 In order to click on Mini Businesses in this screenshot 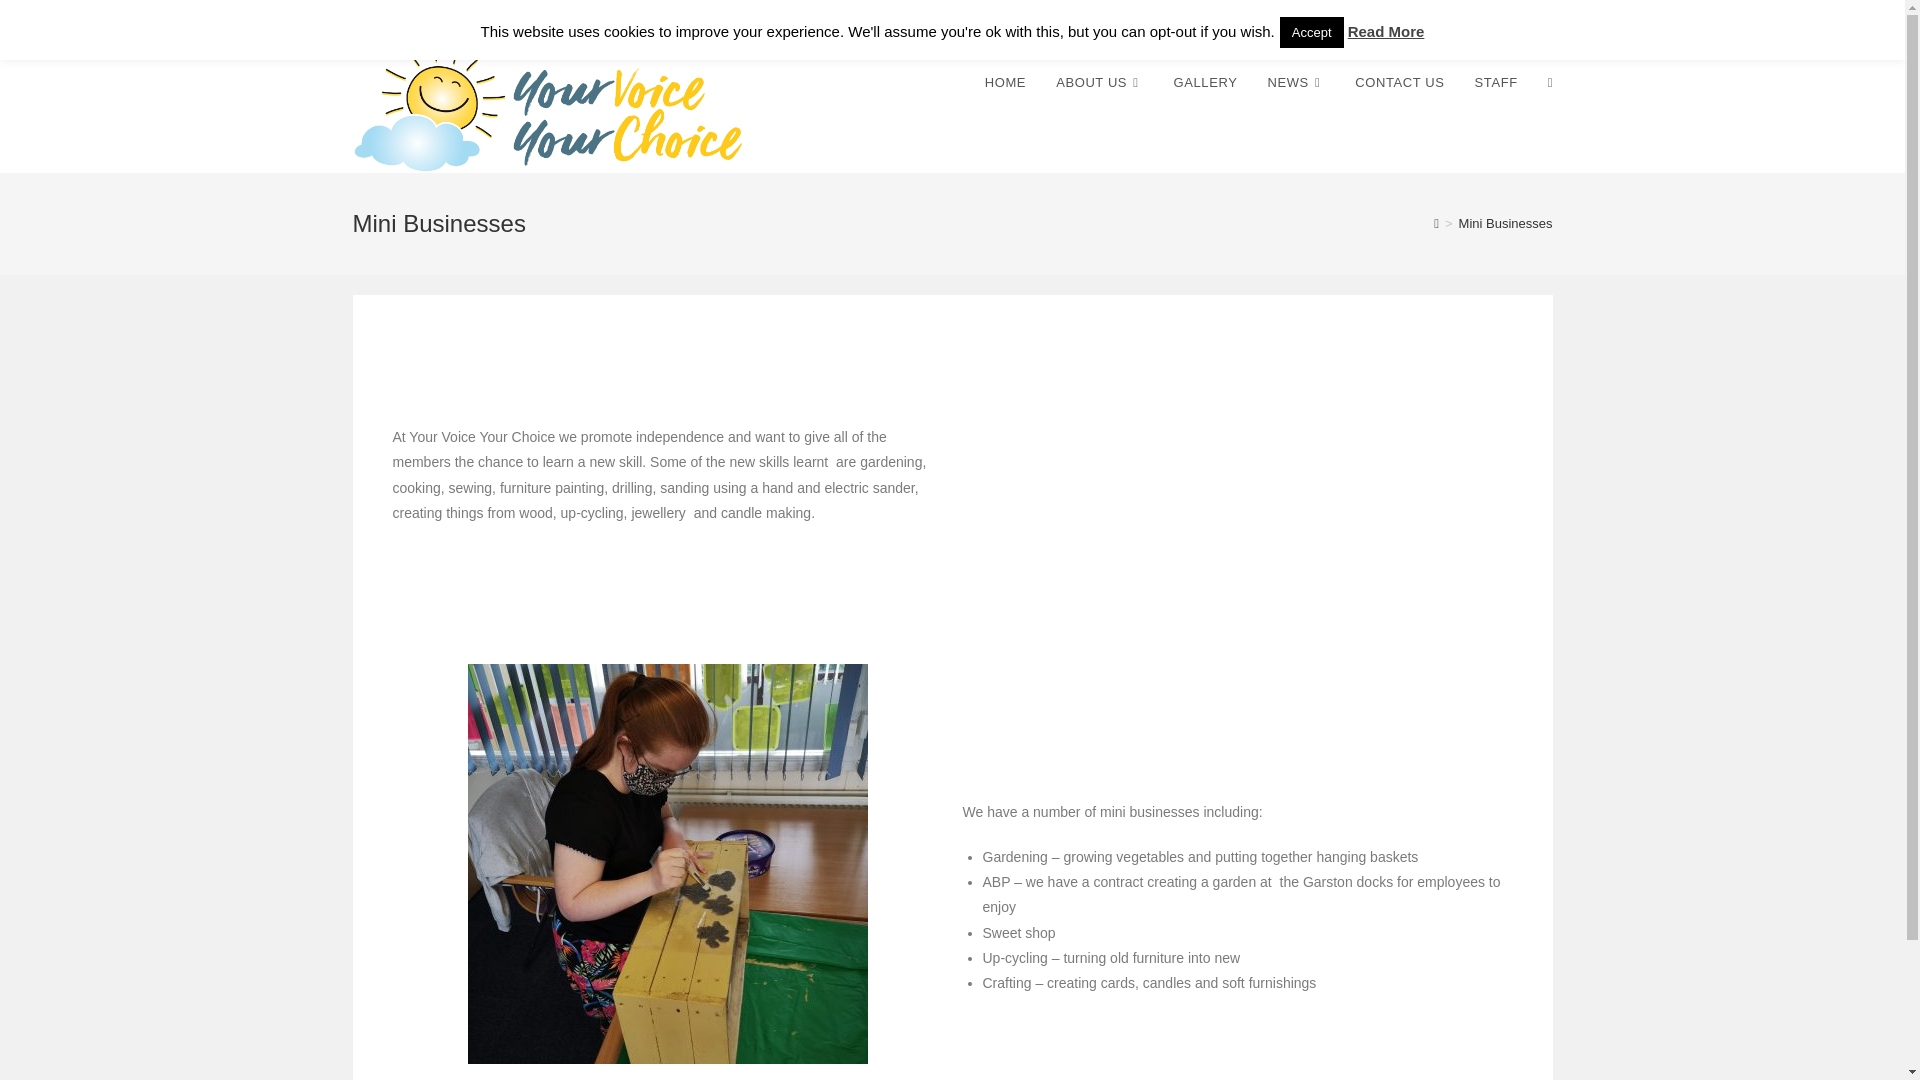, I will do `click(1506, 224)`.